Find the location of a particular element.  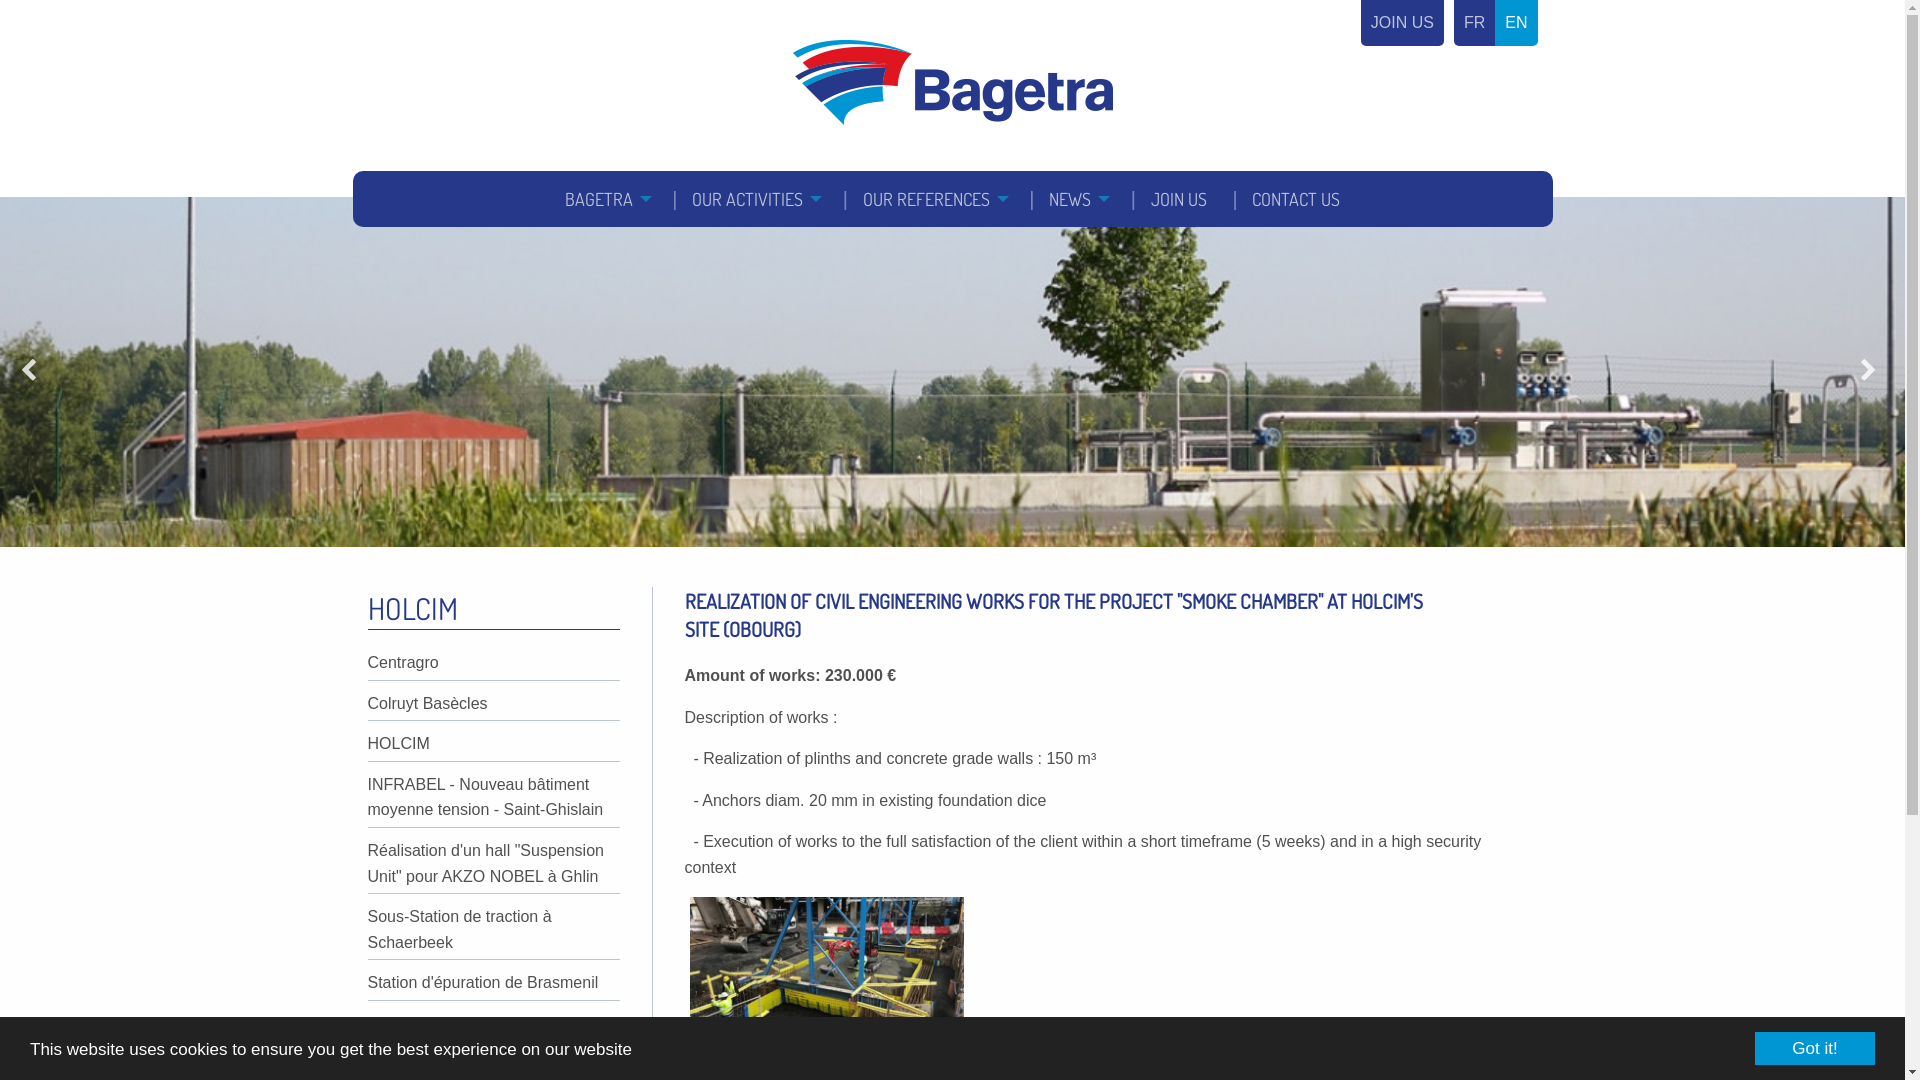

OUR ACTIVITIES is located at coordinates (754, 199).